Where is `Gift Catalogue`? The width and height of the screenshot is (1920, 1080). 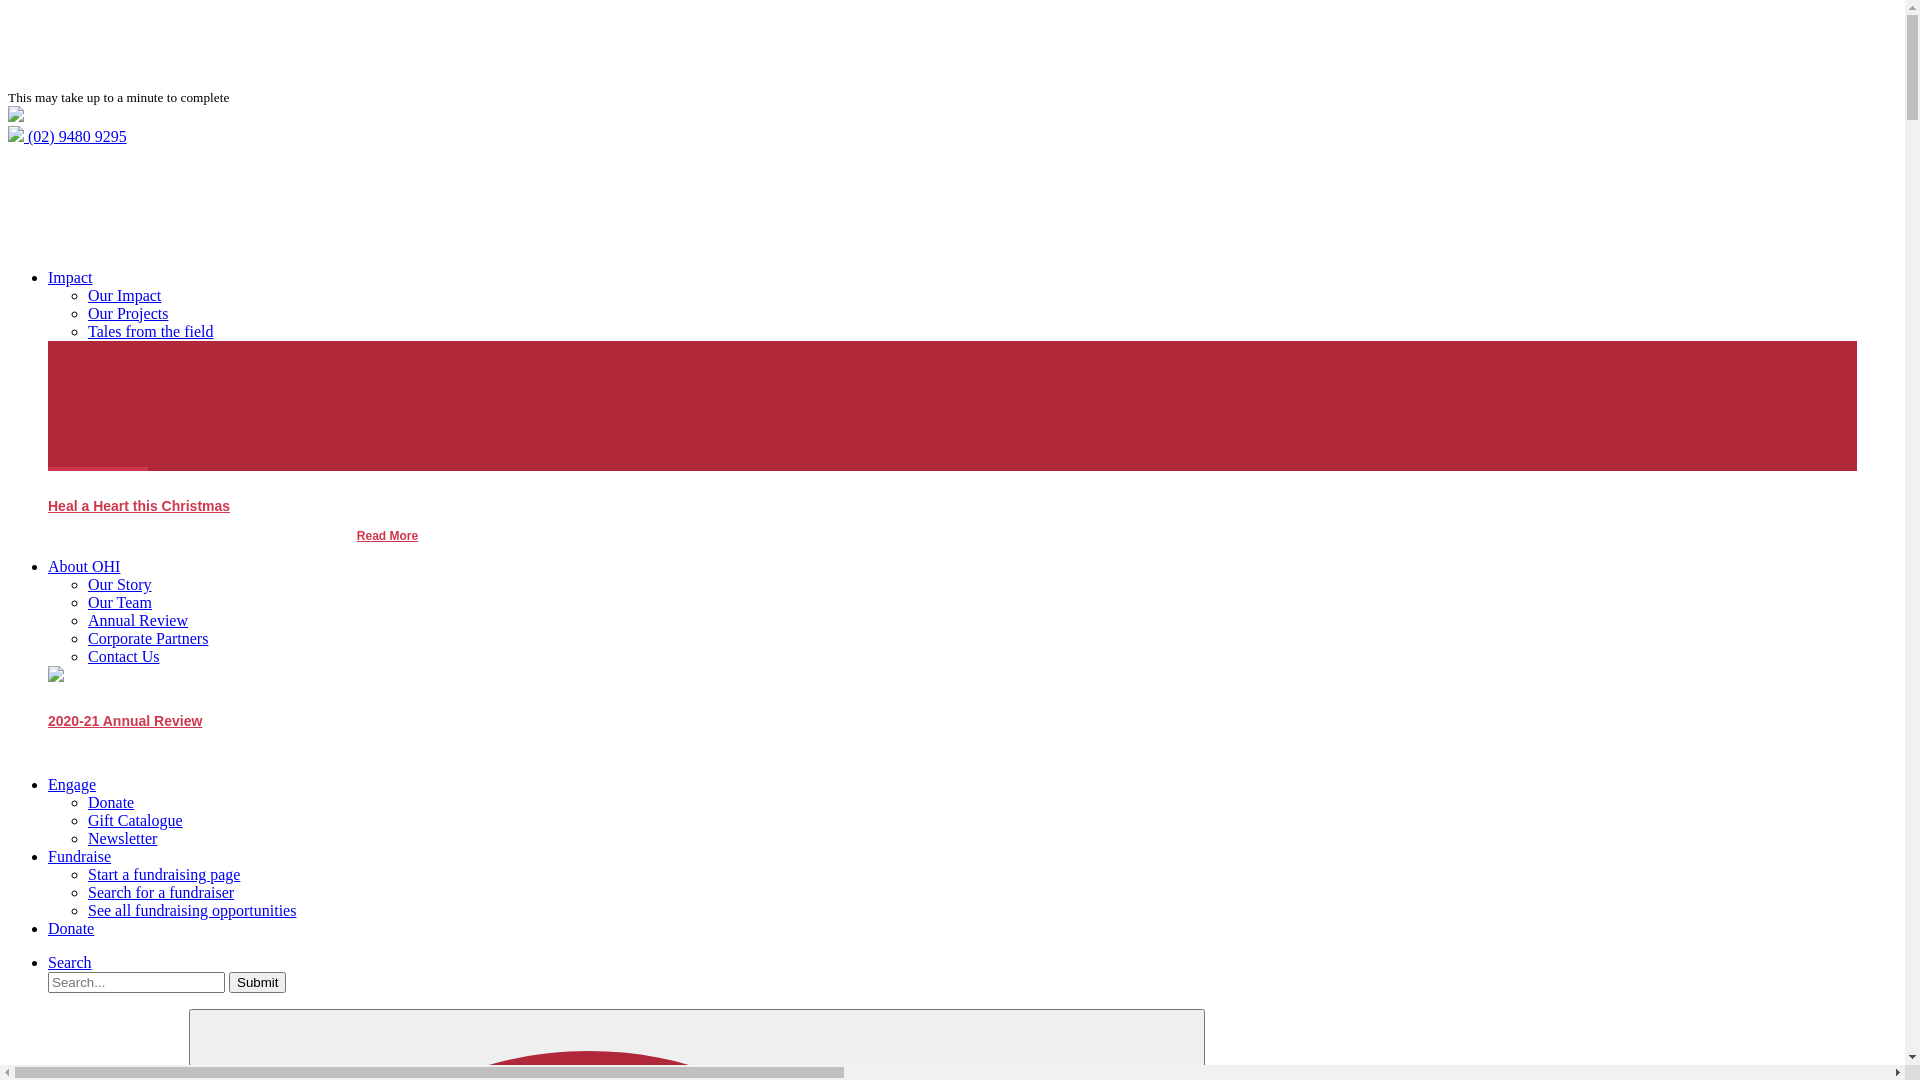 Gift Catalogue is located at coordinates (136, 820).